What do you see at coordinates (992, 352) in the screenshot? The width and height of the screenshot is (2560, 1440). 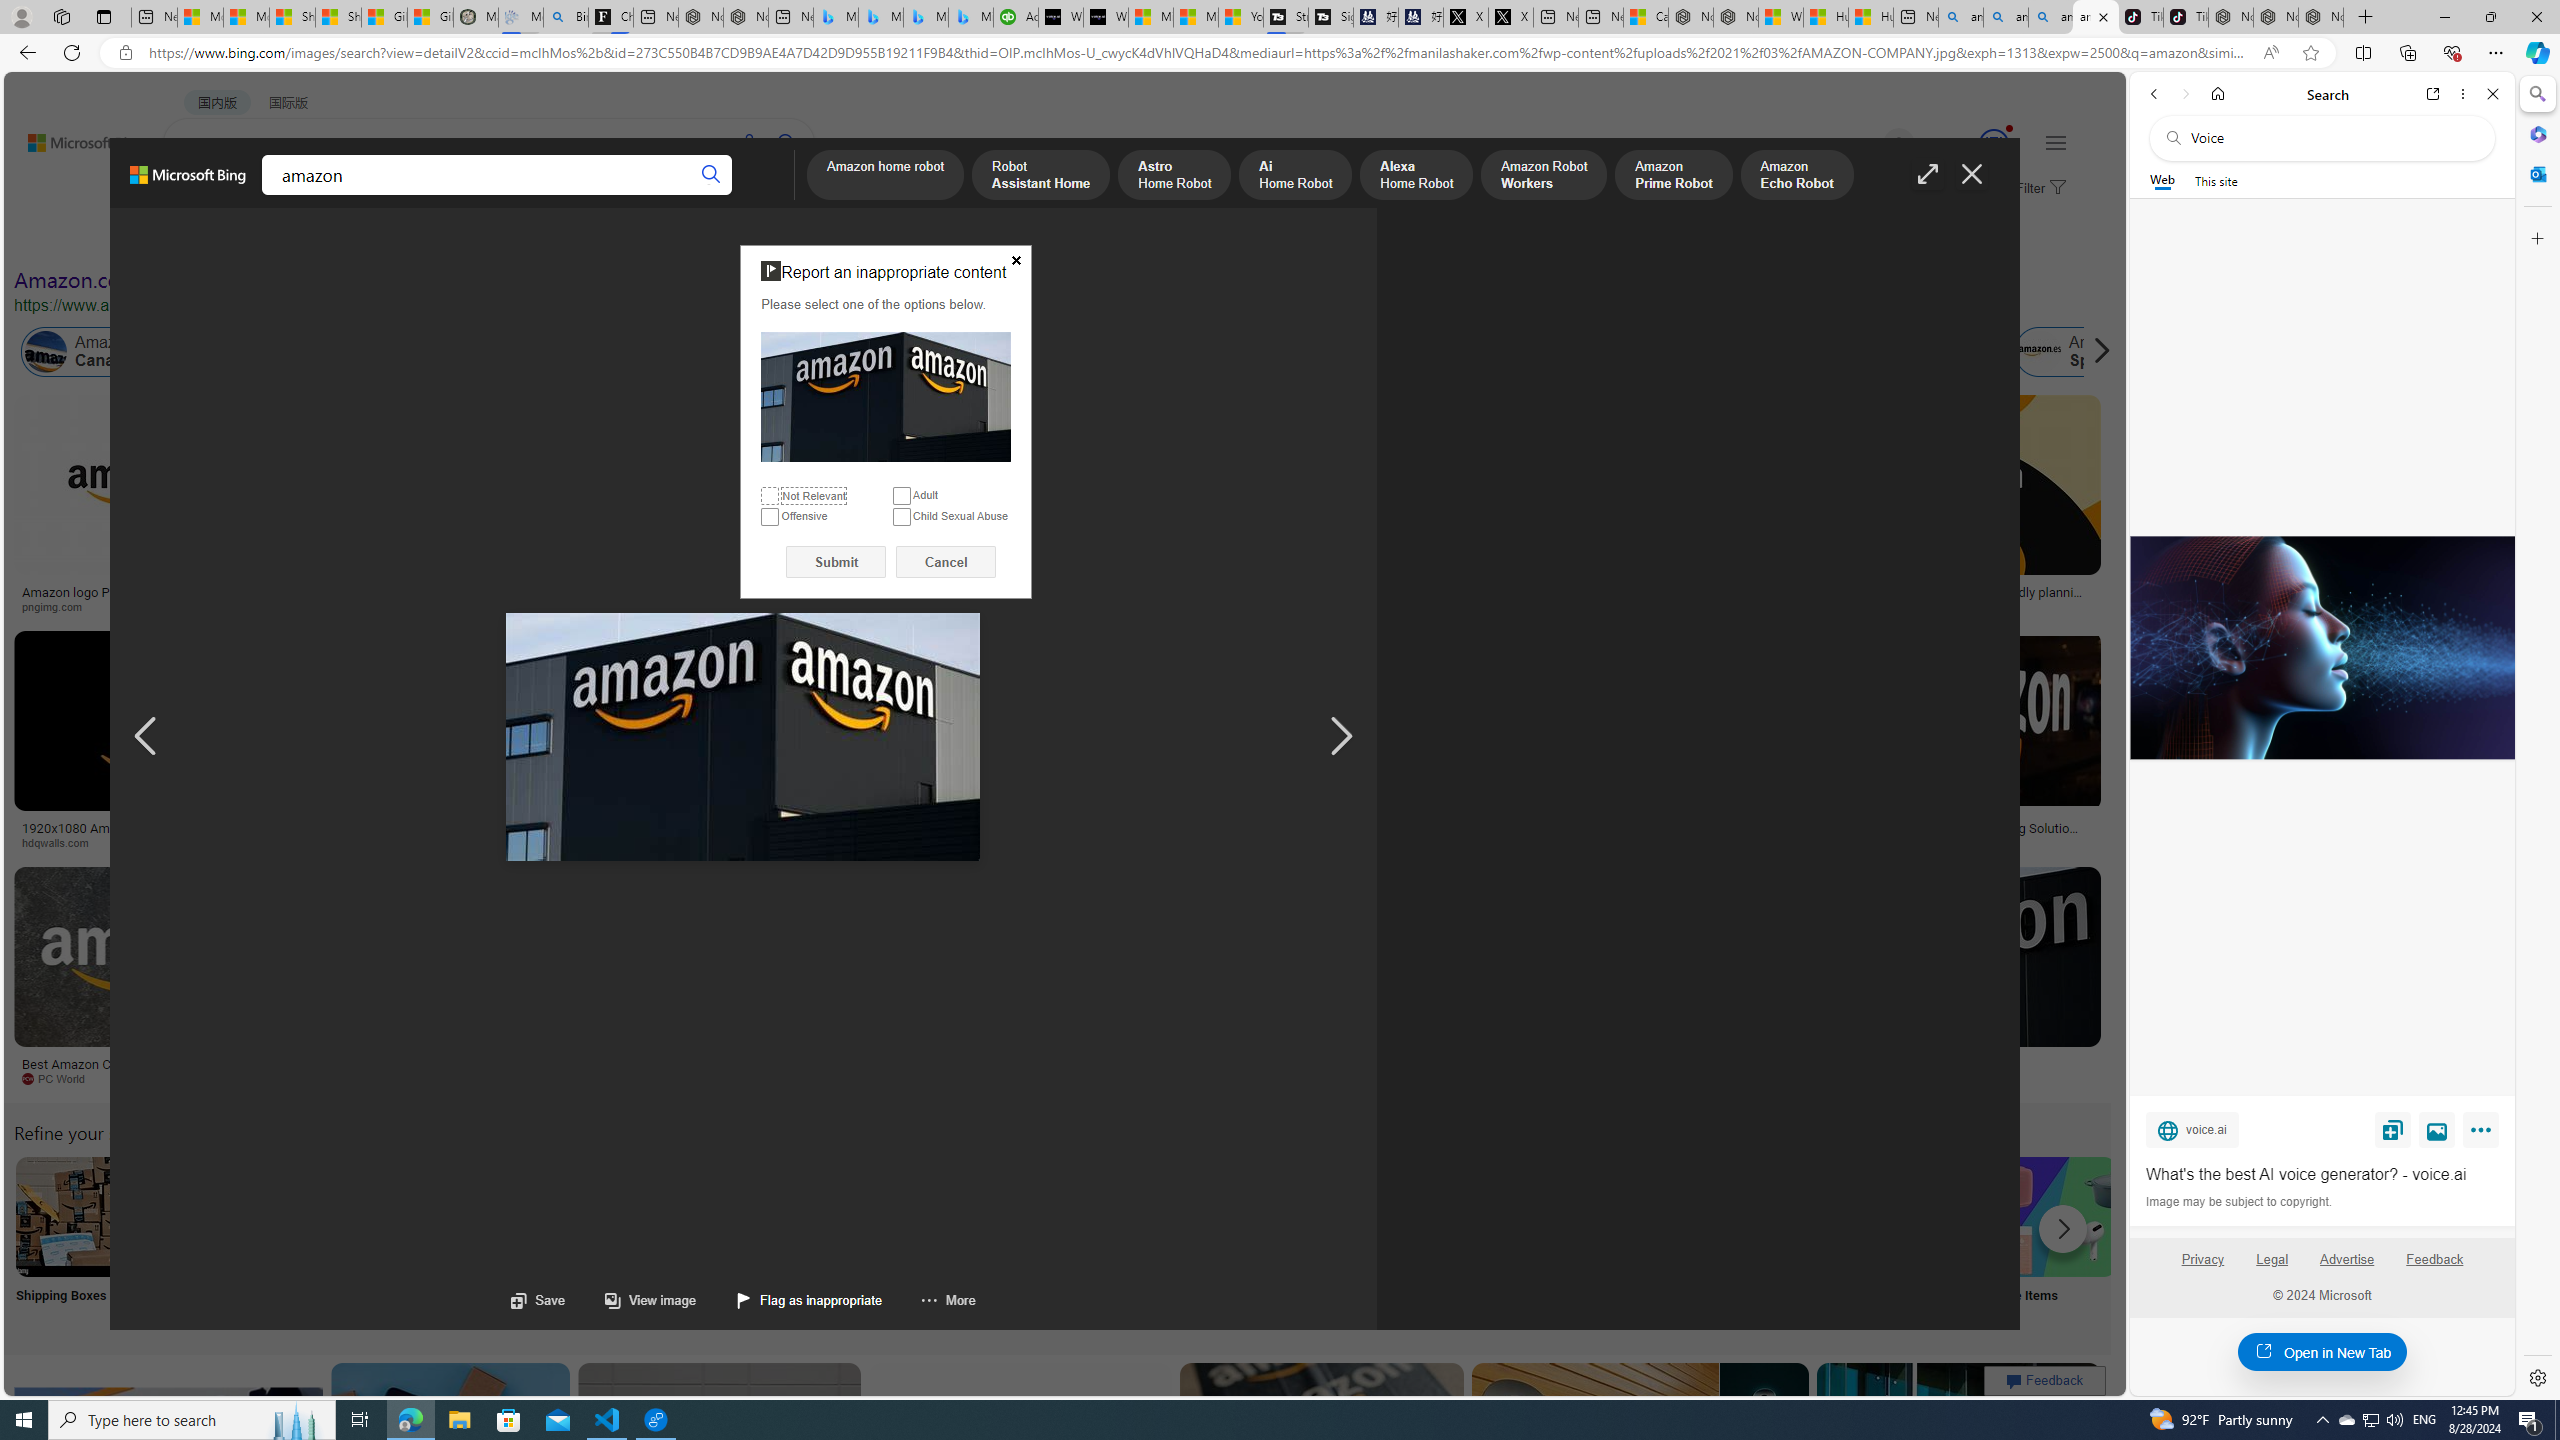 I see `Amazon Labor Law Violation in California` at bounding box center [992, 352].